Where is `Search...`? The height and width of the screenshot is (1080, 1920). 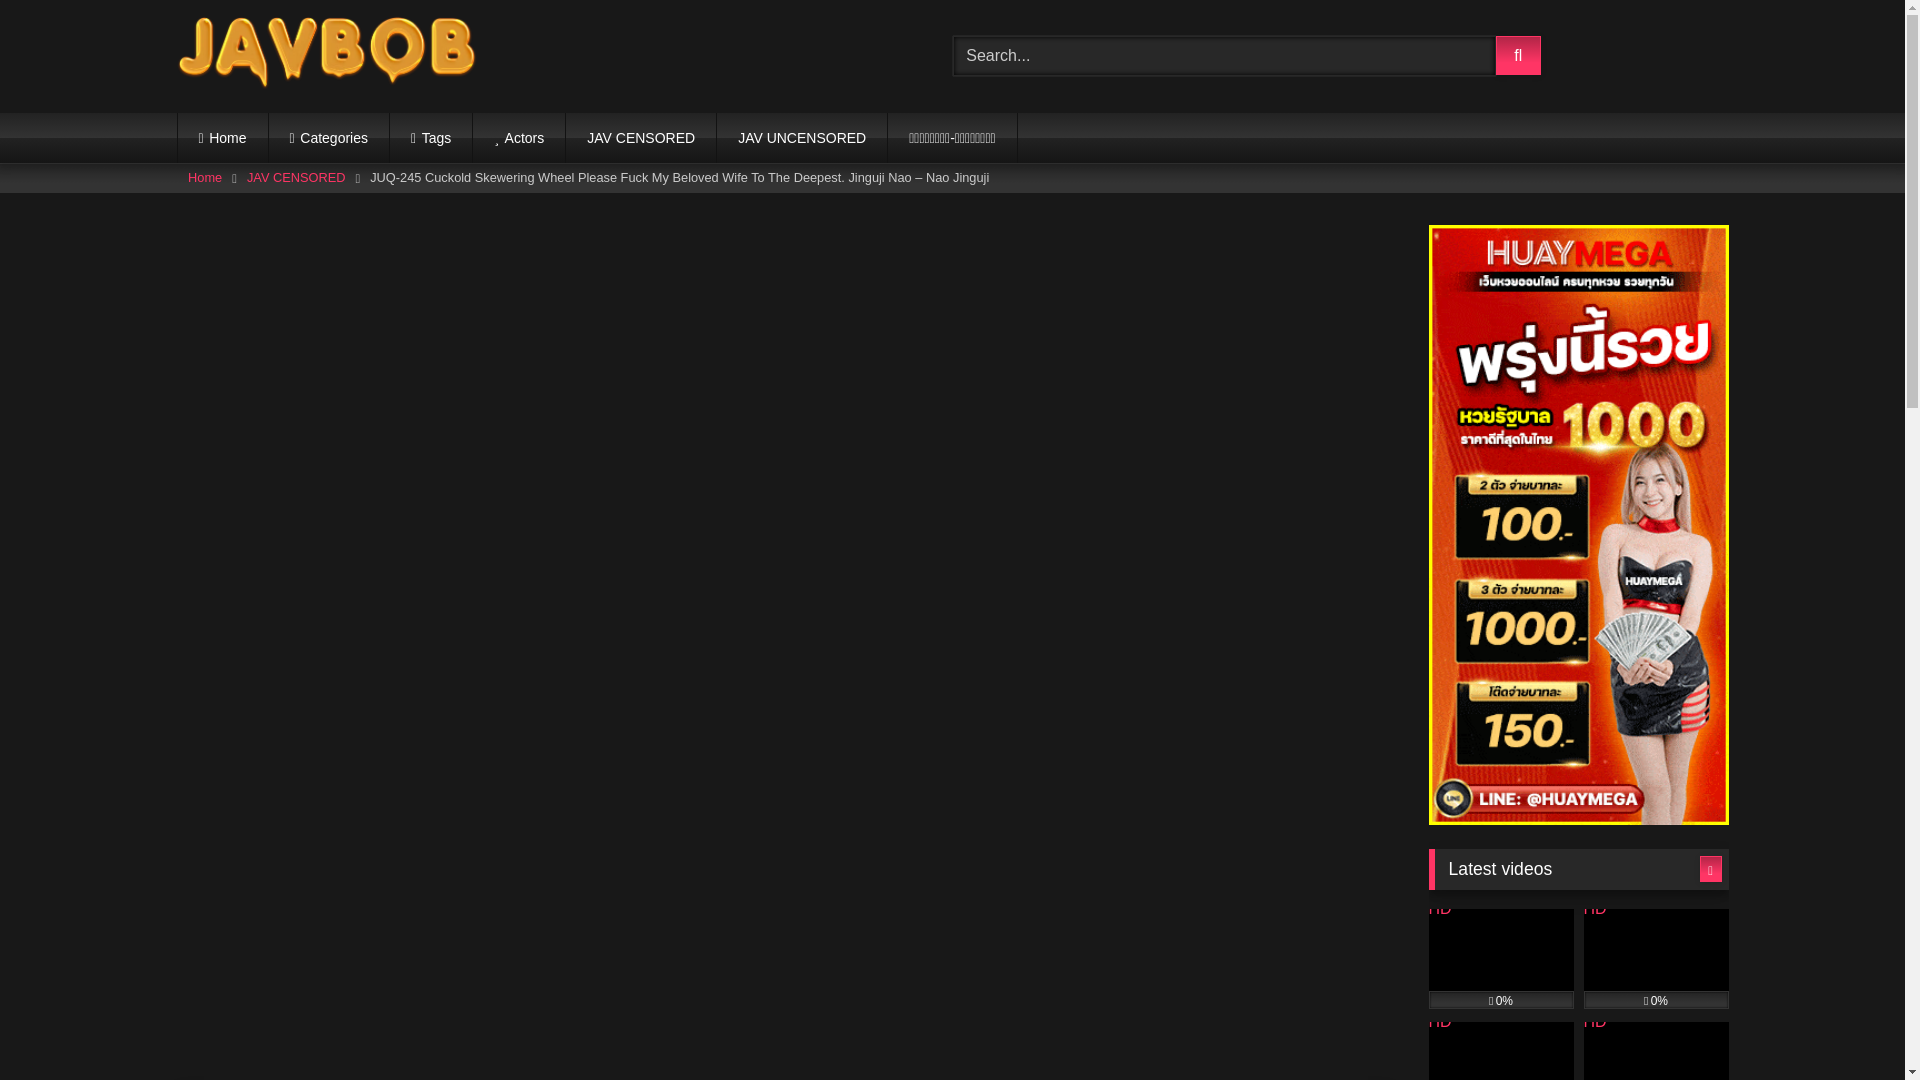 Search... is located at coordinates (1224, 55).